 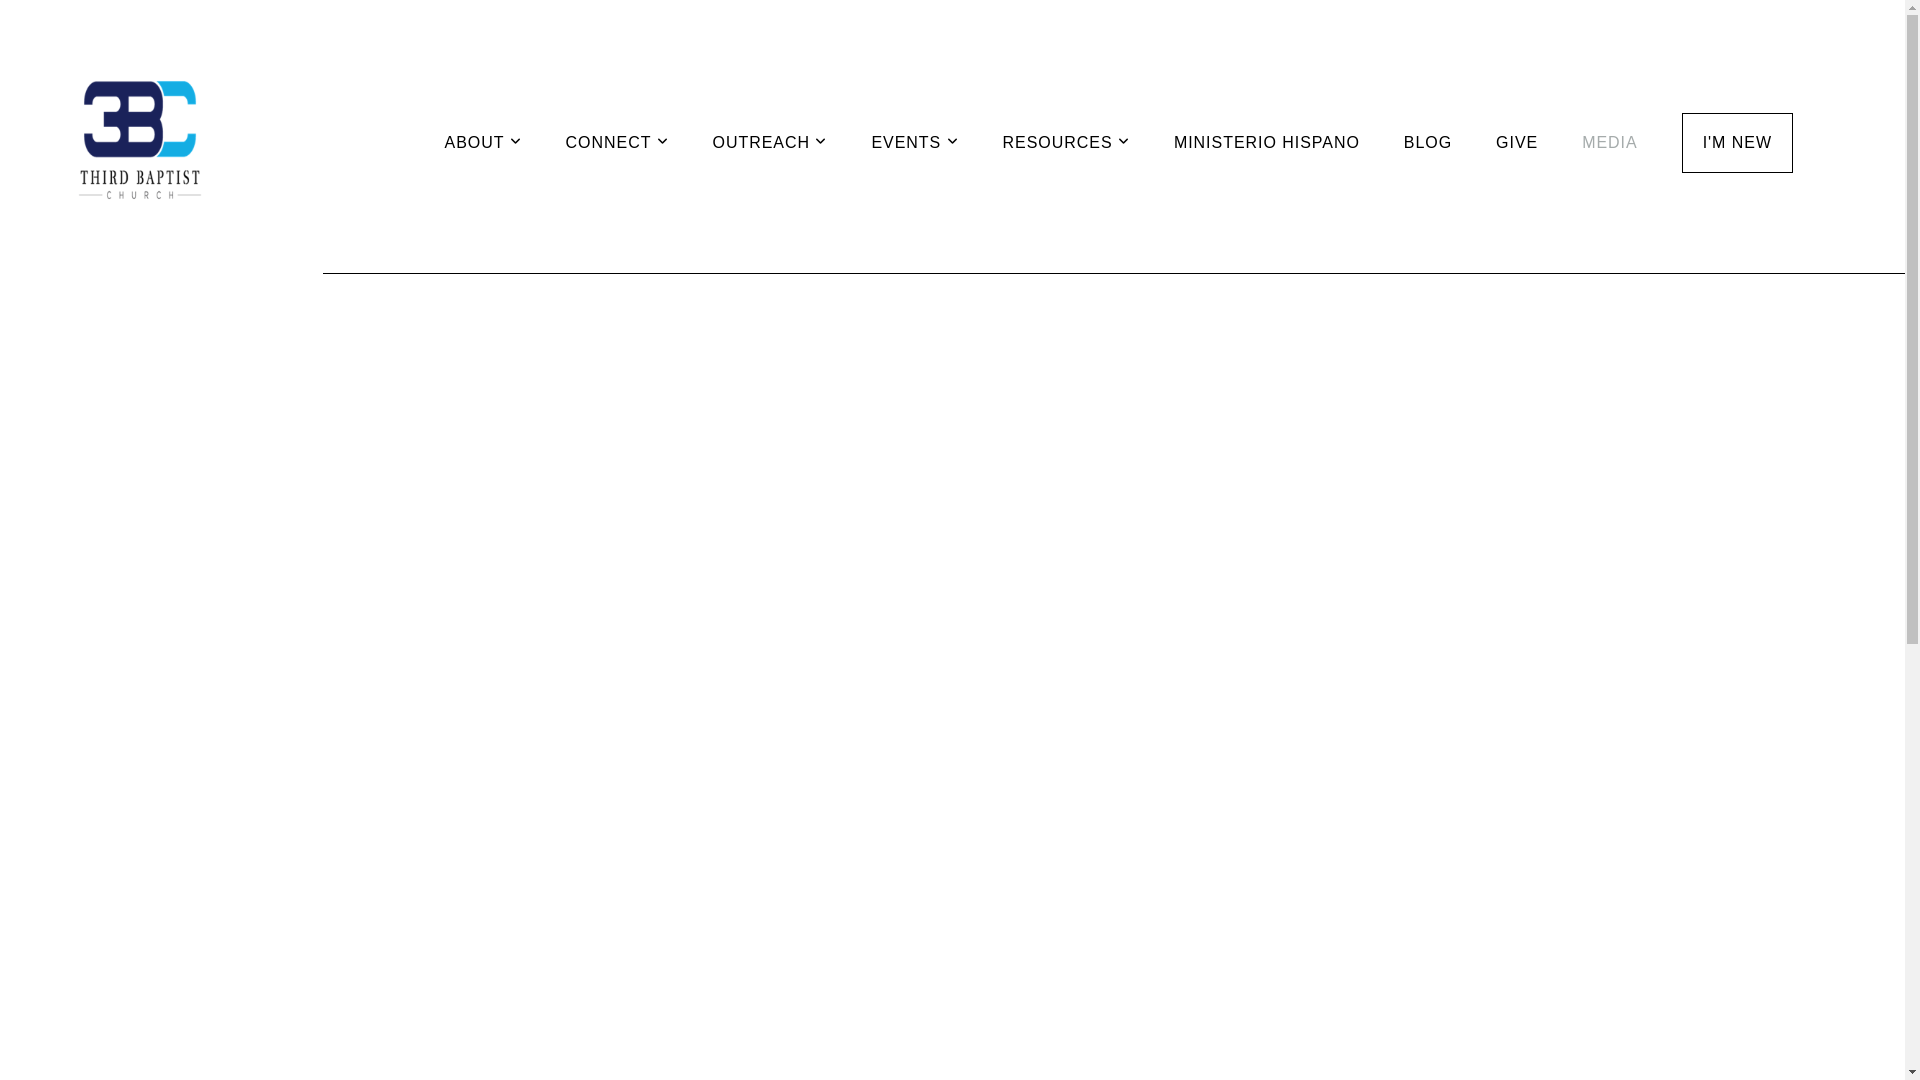 I want to click on EVENTS , so click(x=914, y=143).